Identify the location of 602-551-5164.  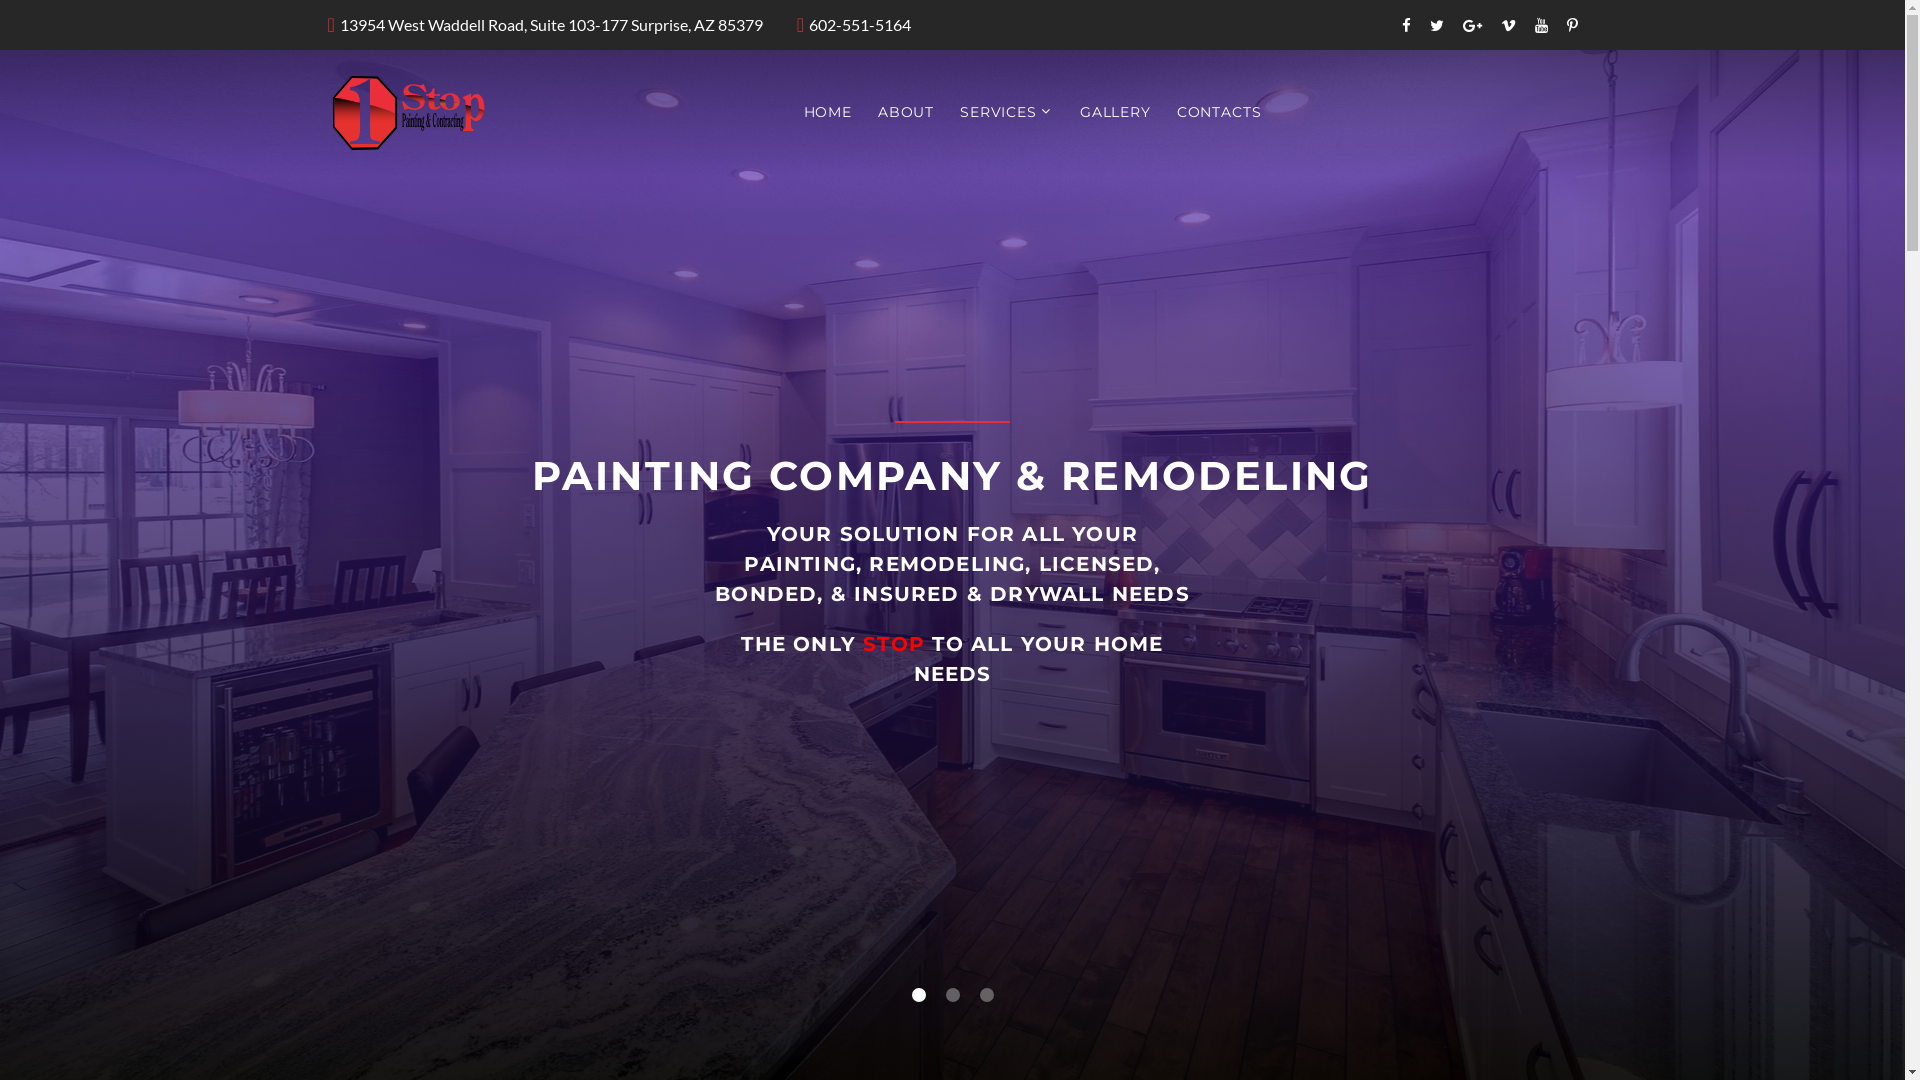
(860, 26).